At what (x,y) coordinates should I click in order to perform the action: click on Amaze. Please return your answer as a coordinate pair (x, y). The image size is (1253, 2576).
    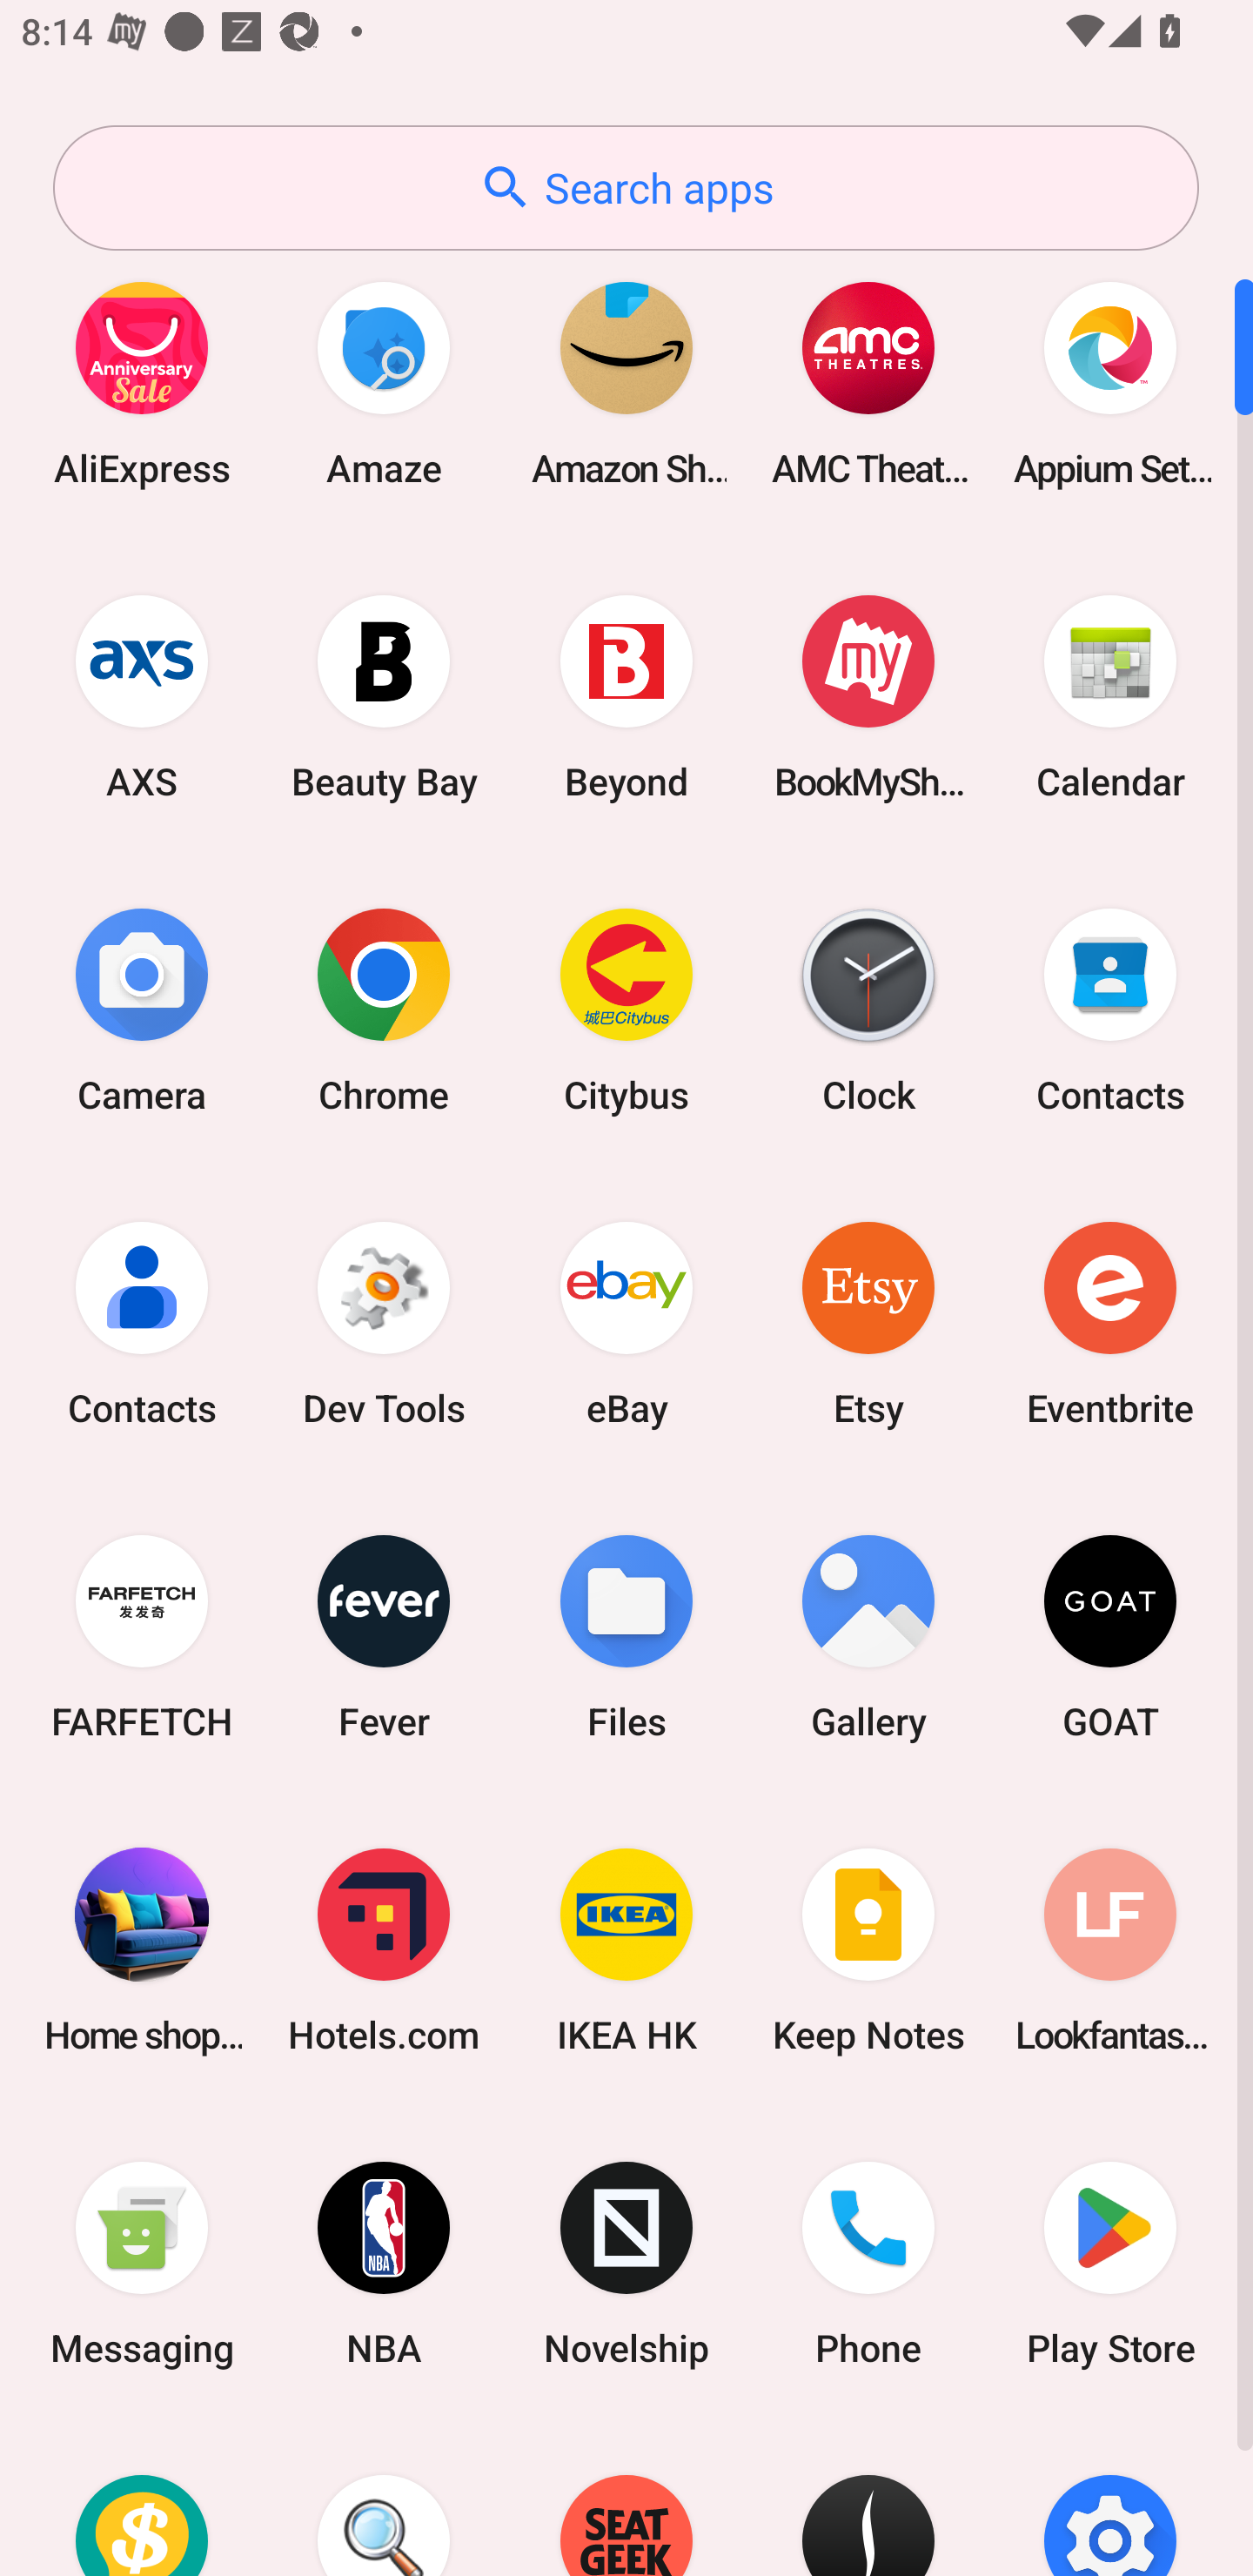
    Looking at the image, I should click on (384, 383).